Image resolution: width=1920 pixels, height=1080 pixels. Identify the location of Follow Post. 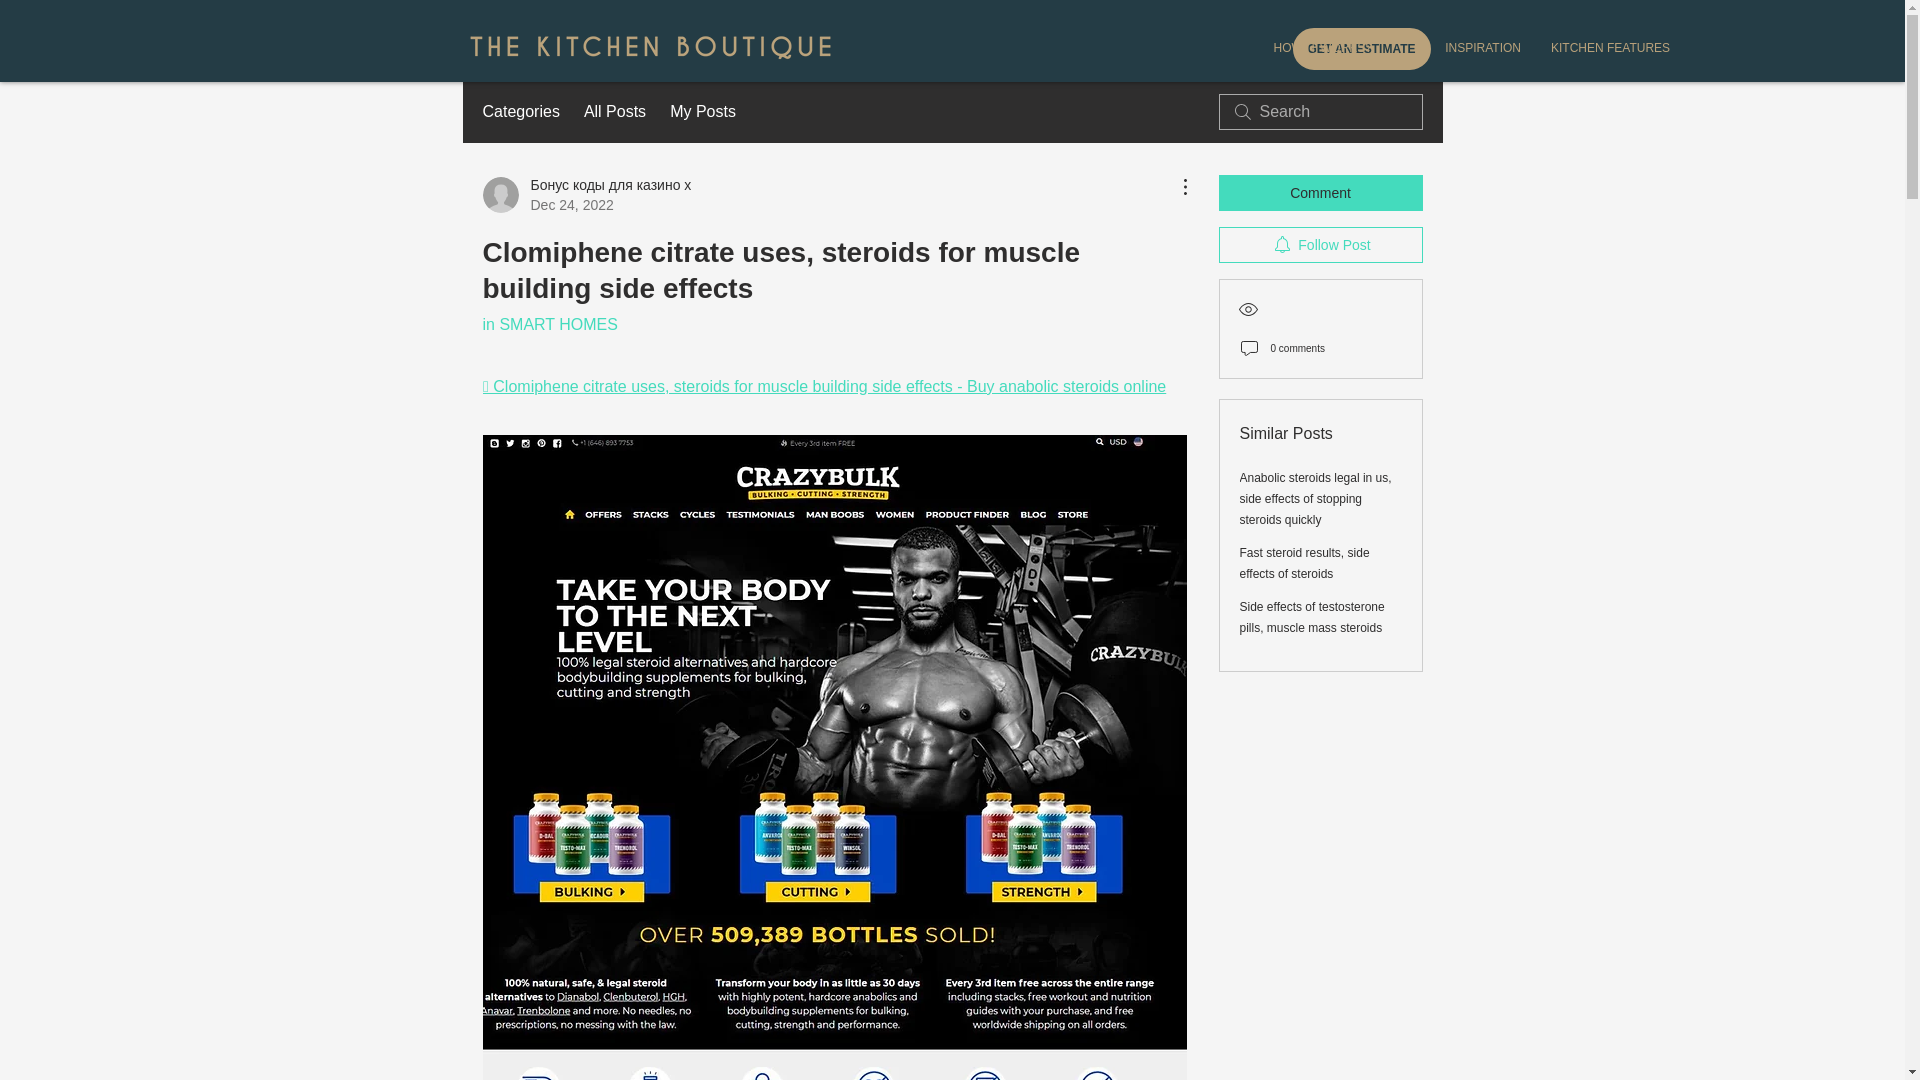
(1320, 244).